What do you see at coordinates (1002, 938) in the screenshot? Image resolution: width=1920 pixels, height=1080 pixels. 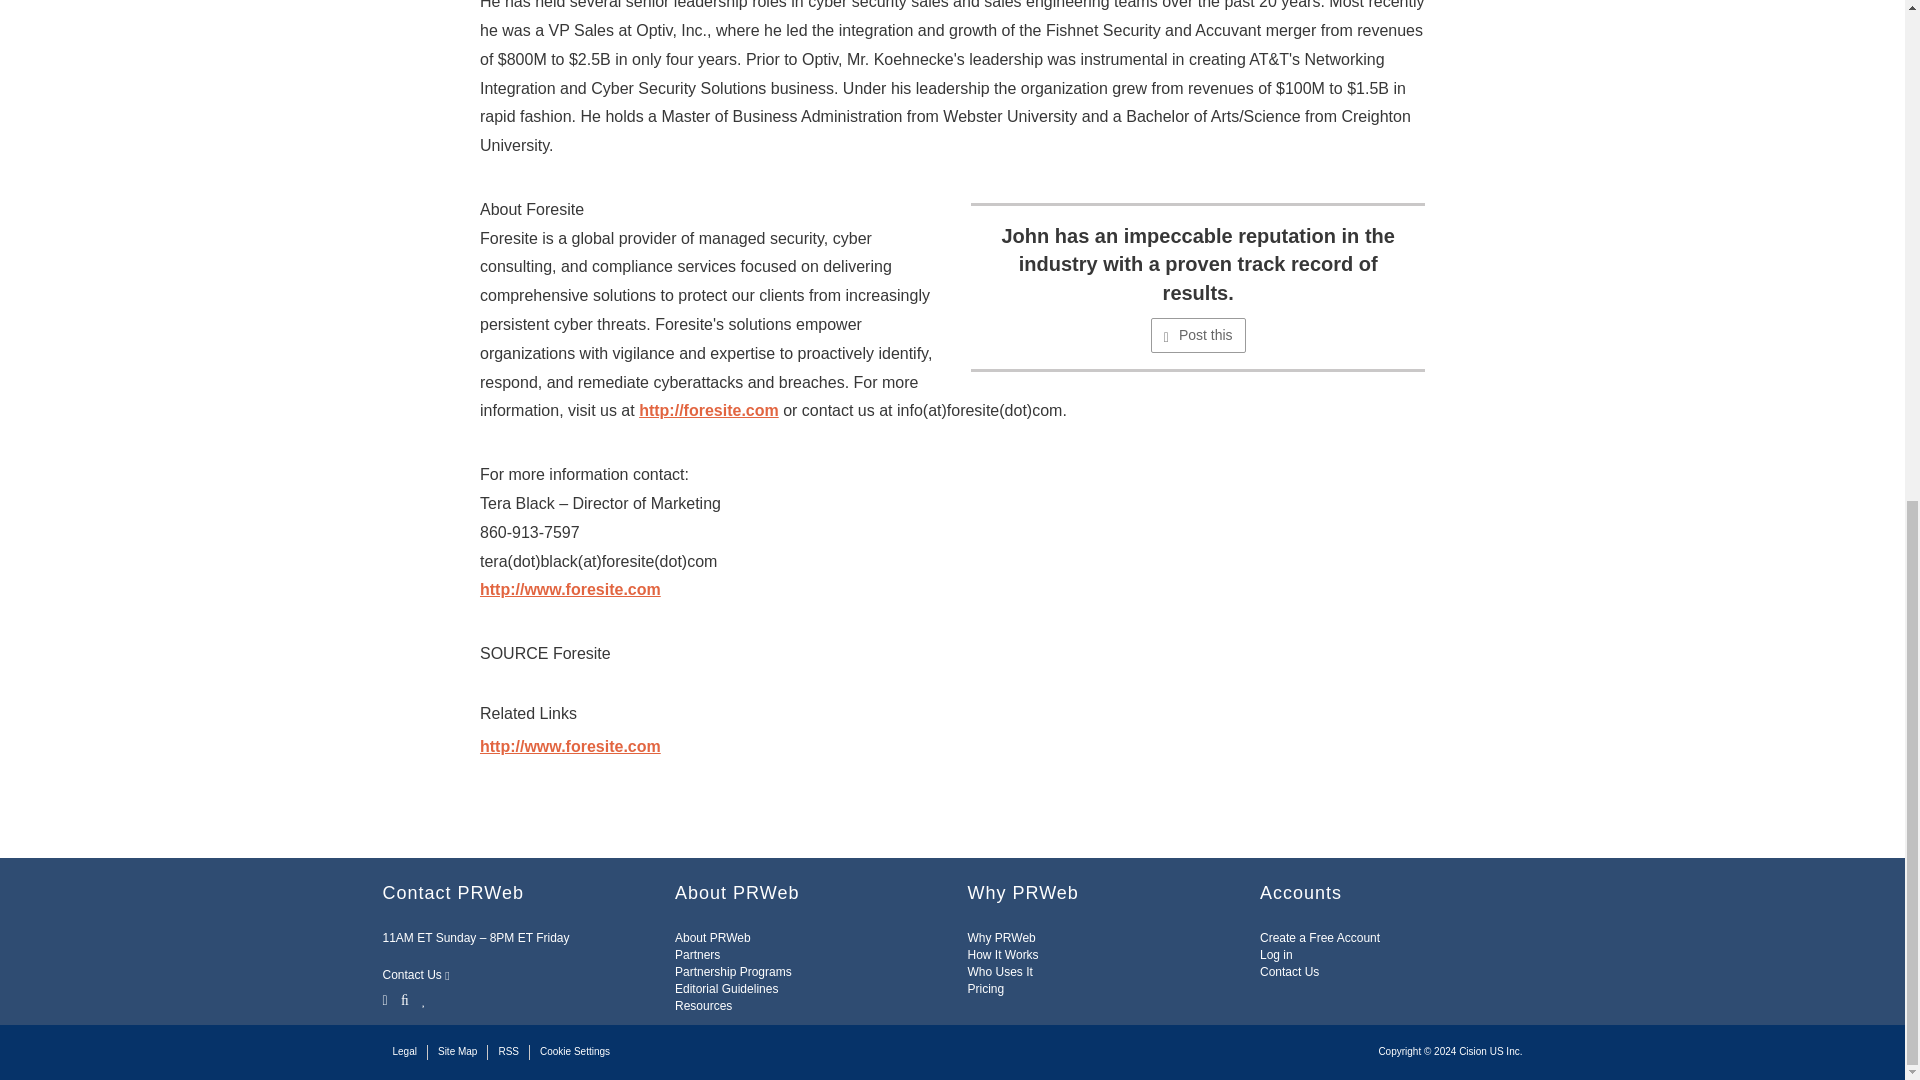 I see `Why PRWeb` at bounding box center [1002, 938].